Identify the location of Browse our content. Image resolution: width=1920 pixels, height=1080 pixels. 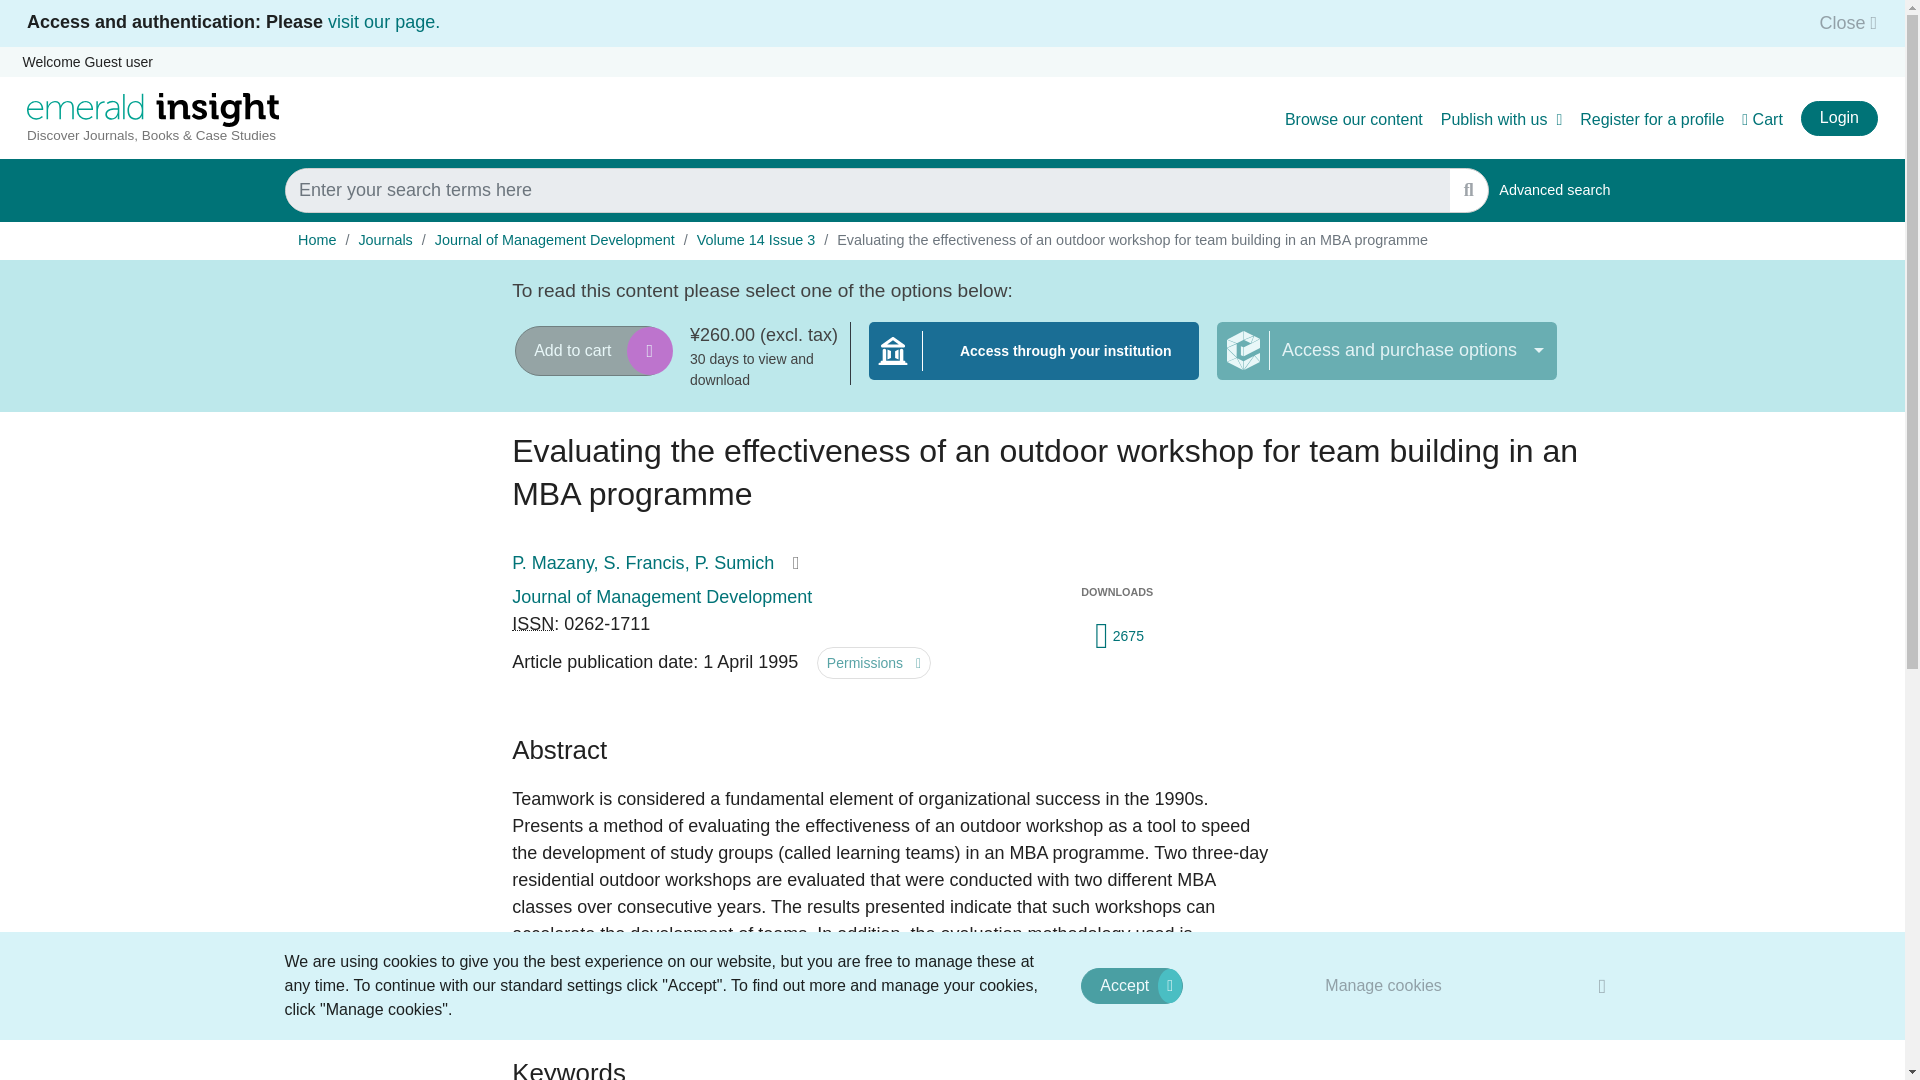
(1353, 120).